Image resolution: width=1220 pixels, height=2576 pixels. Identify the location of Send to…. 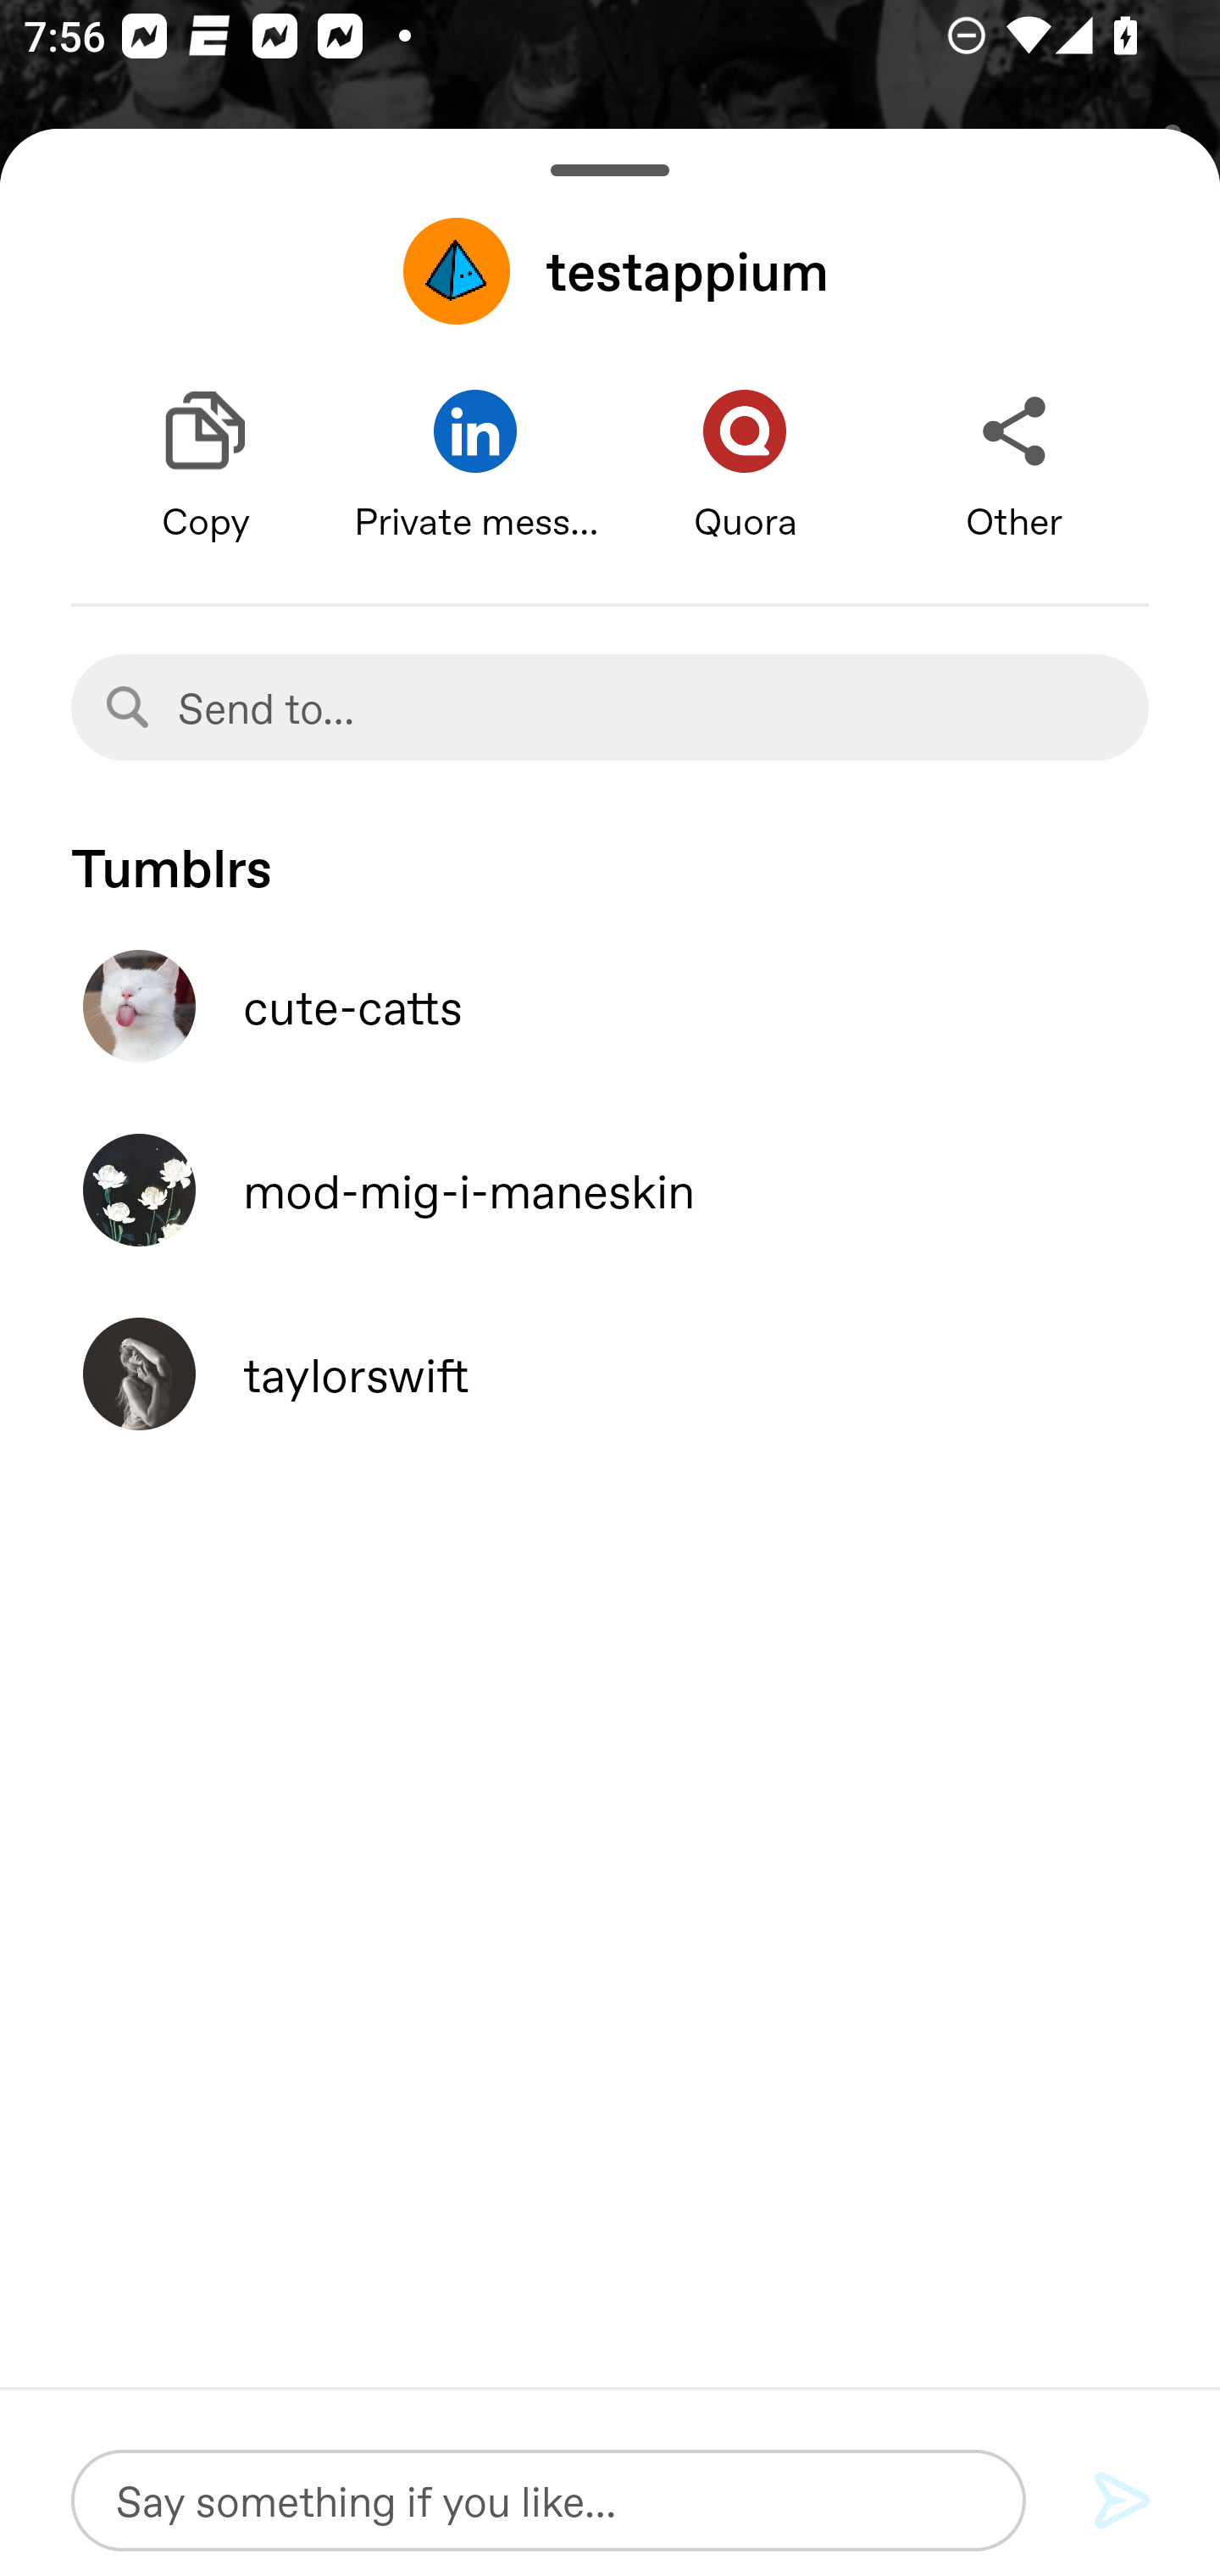
(610, 707).